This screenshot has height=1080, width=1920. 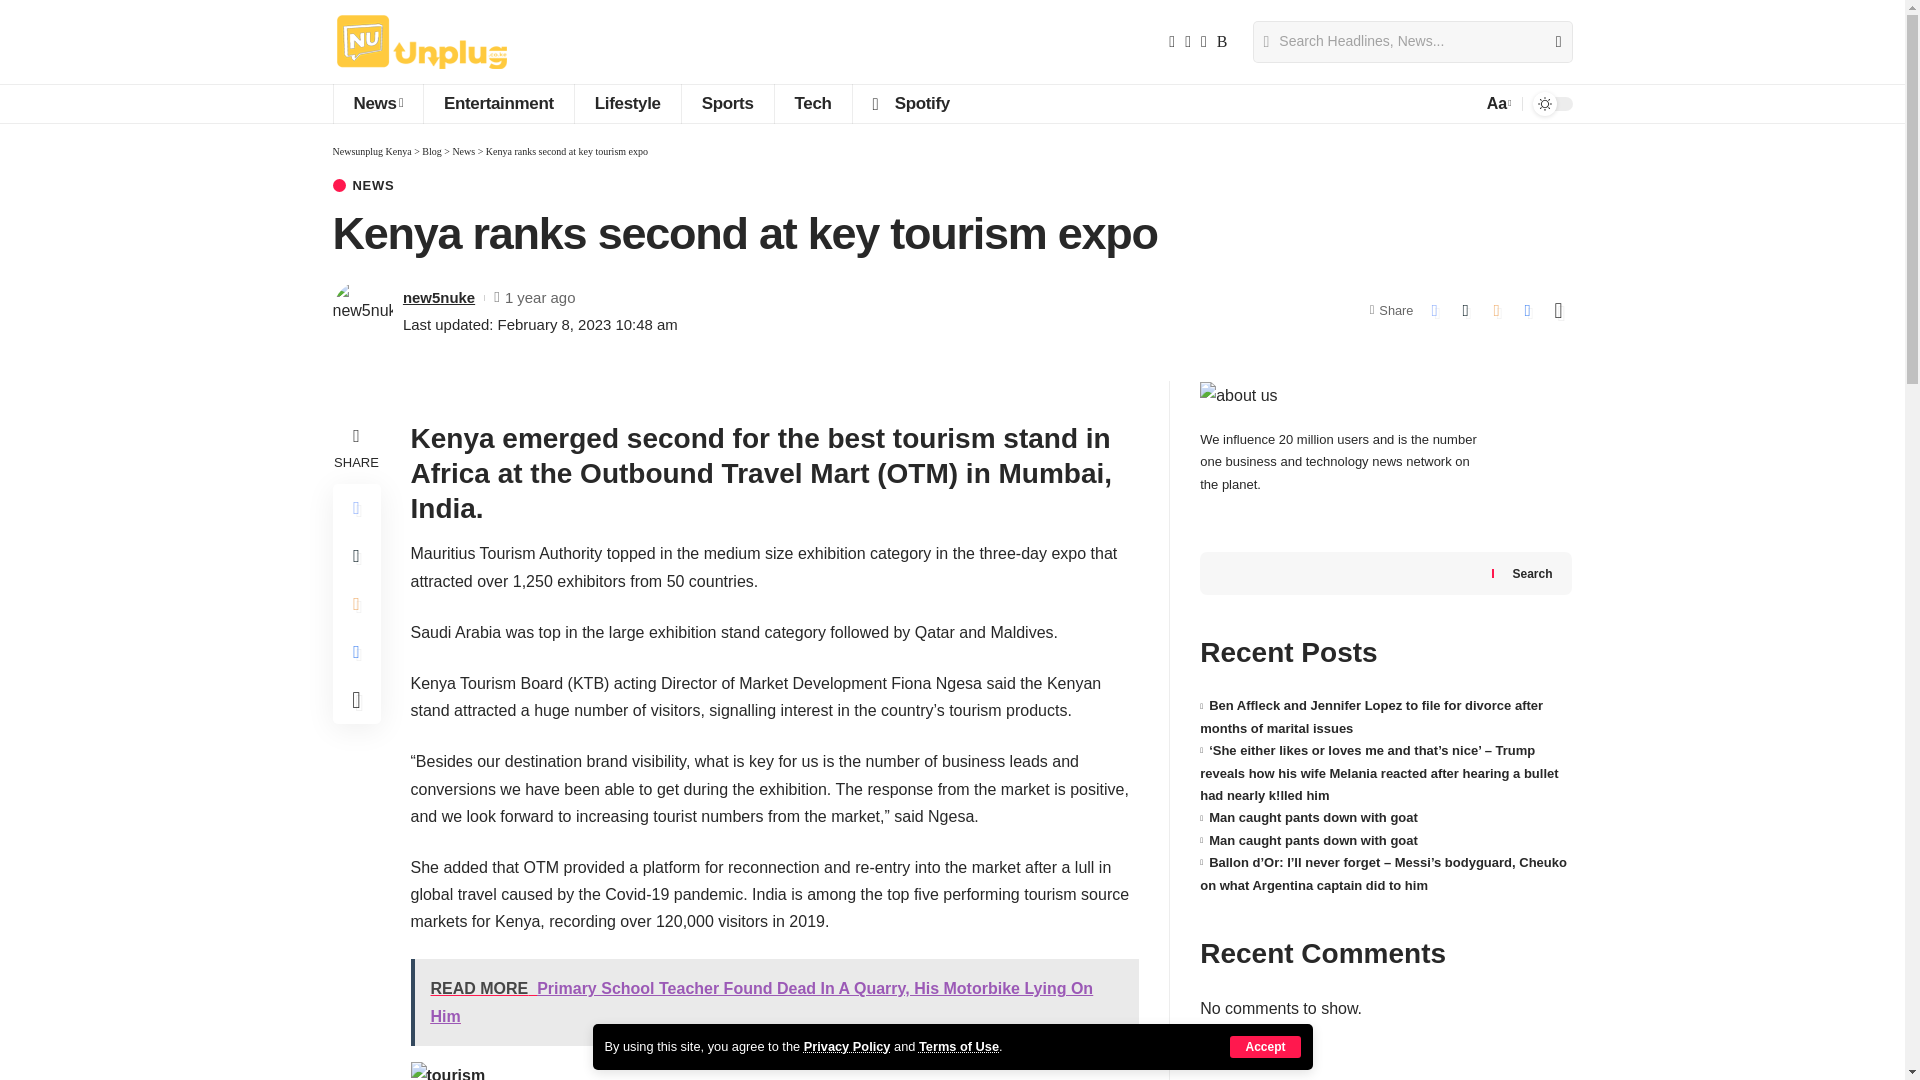 What do you see at coordinates (1264, 1046) in the screenshot?
I see `Accept` at bounding box center [1264, 1046].